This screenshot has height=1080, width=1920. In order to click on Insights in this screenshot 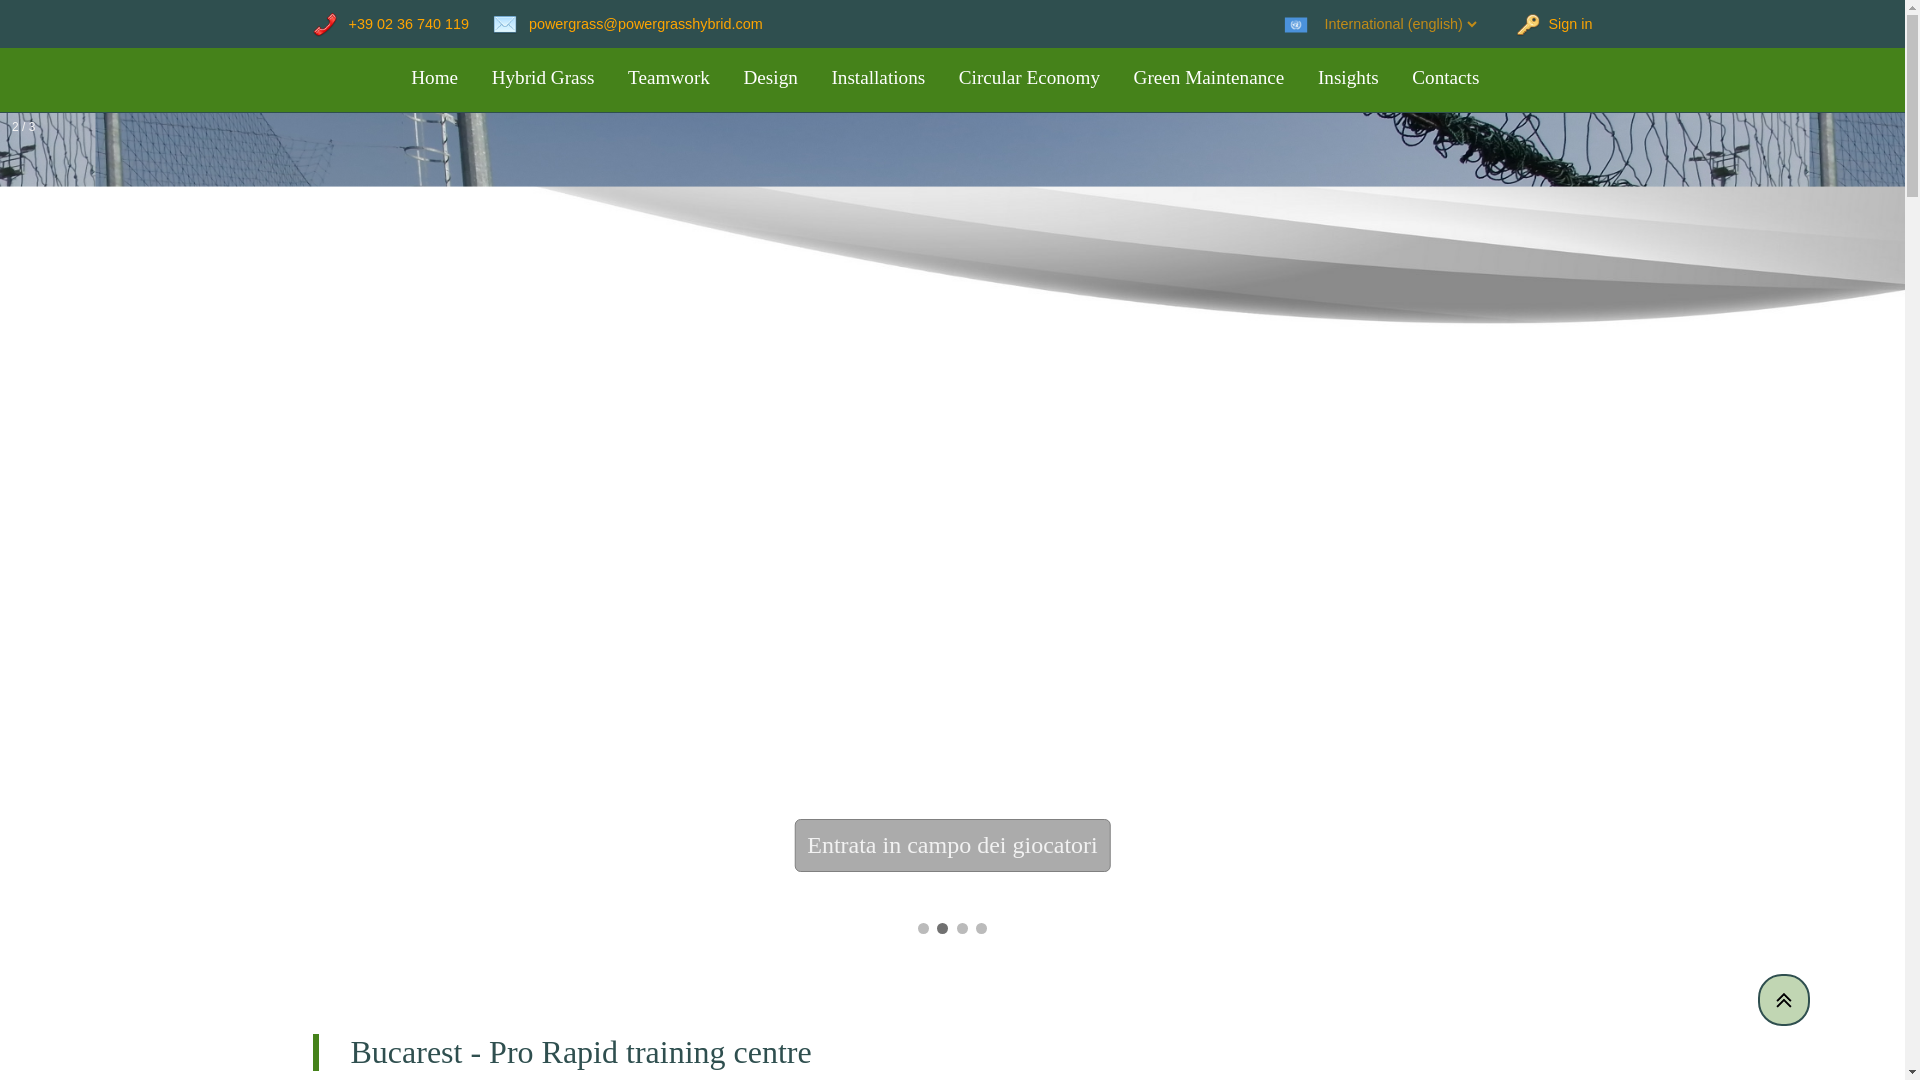, I will do `click(1348, 76)`.